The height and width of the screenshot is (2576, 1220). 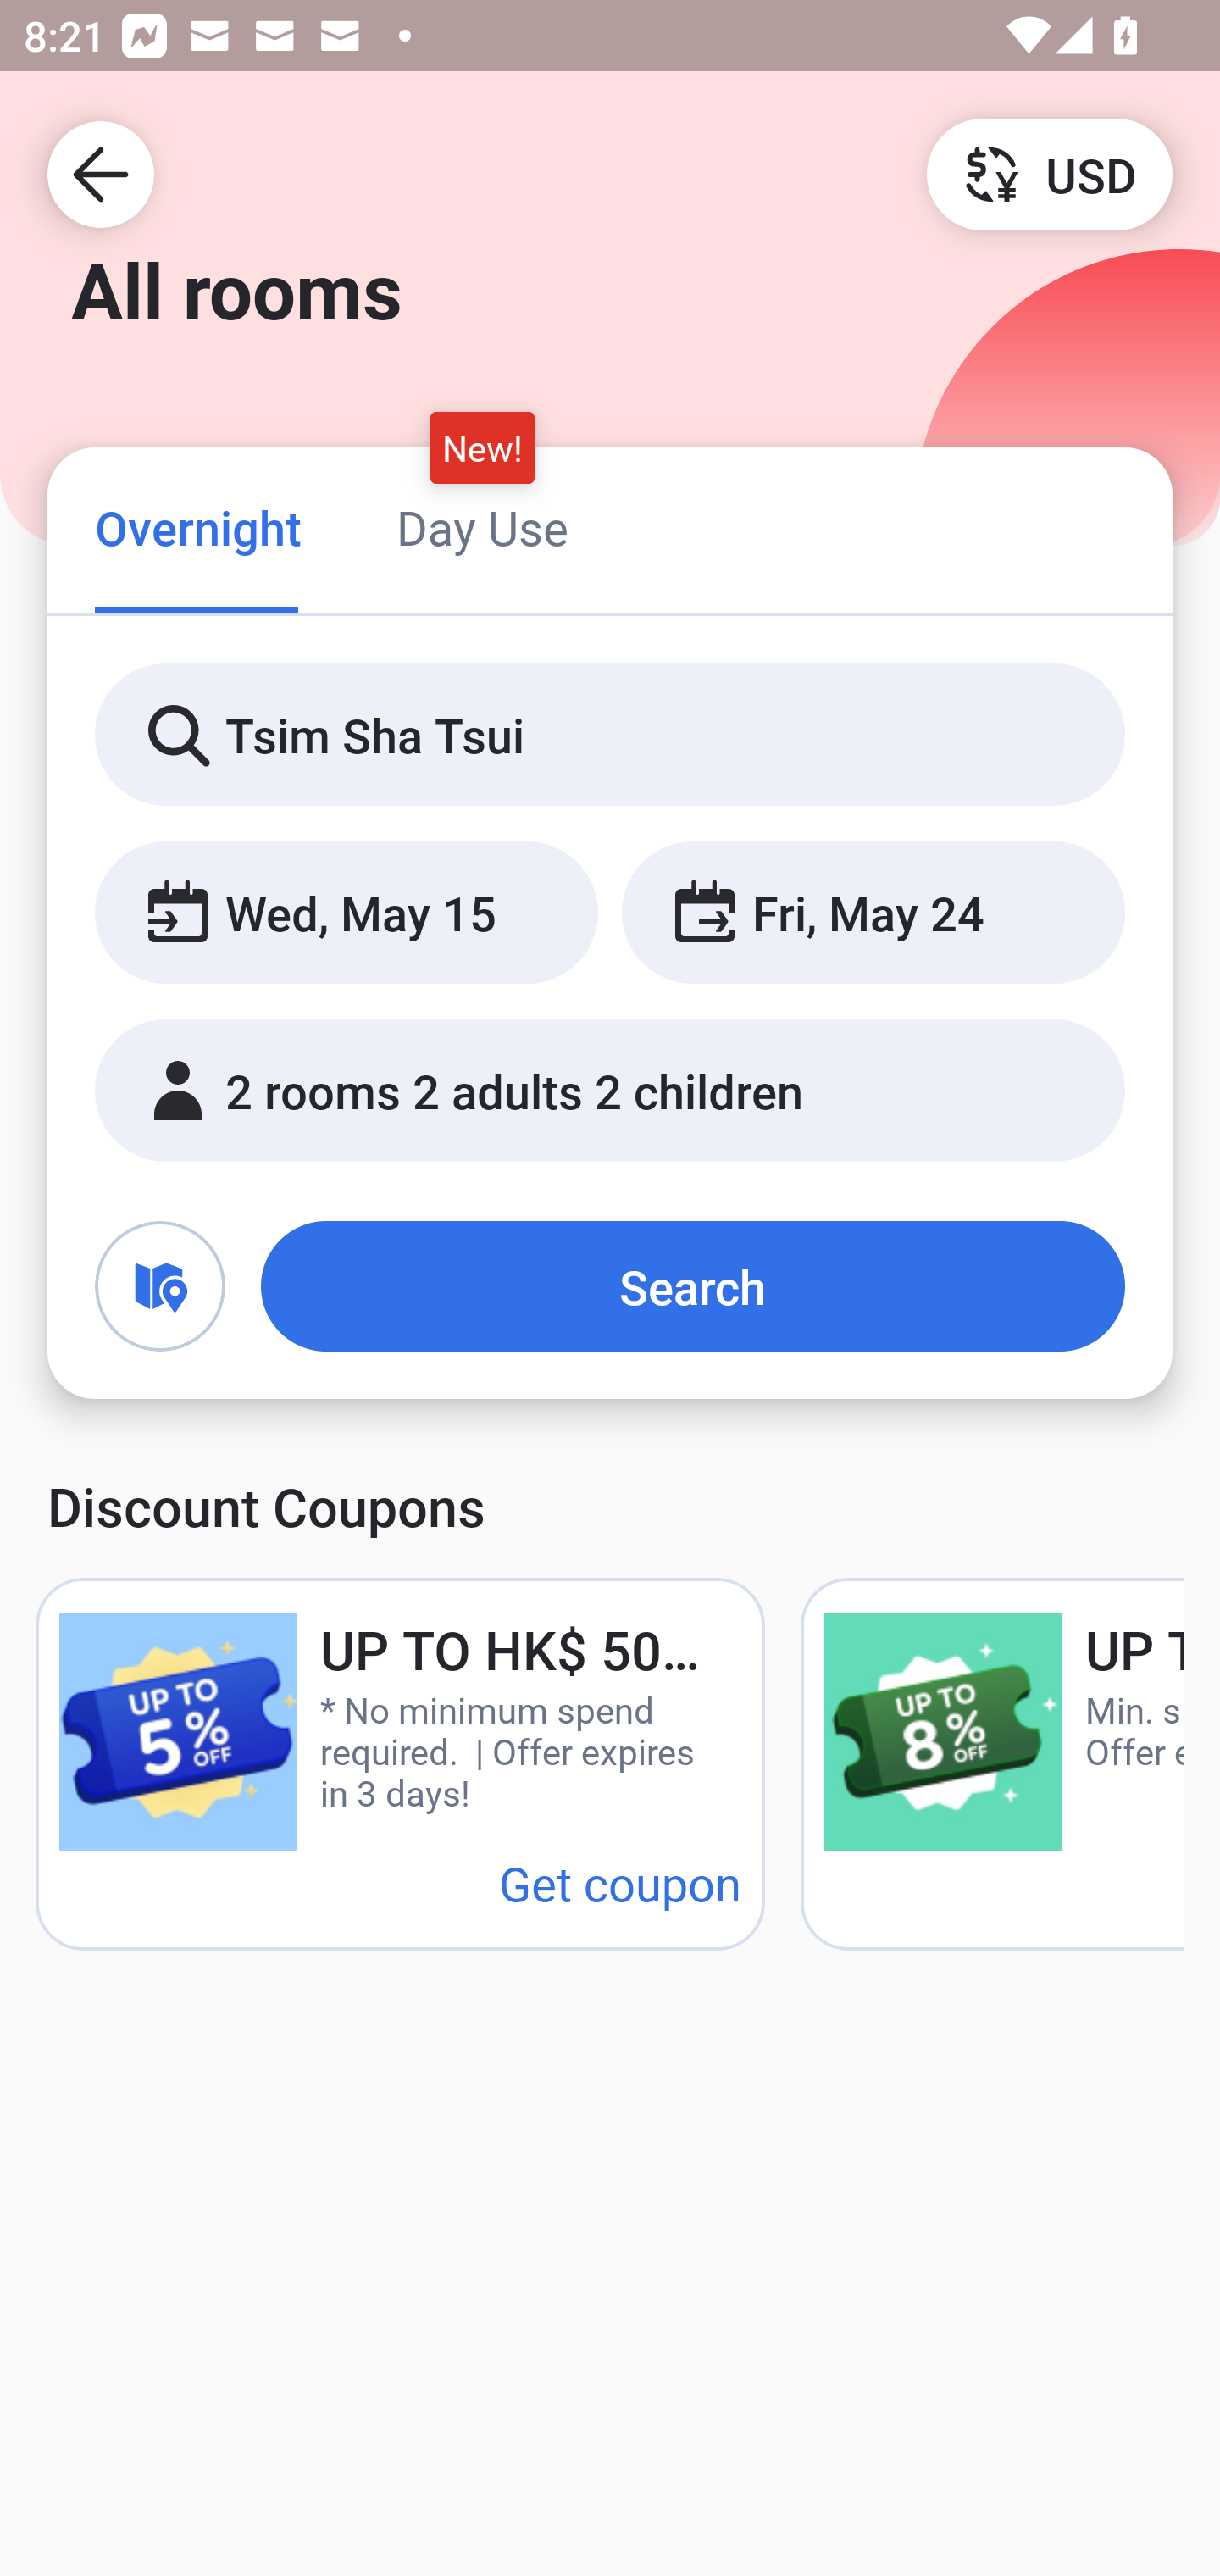 What do you see at coordinates (620, 1883) in the screenshot?
I see `Get coupon` at bounding box center [620, 1883].